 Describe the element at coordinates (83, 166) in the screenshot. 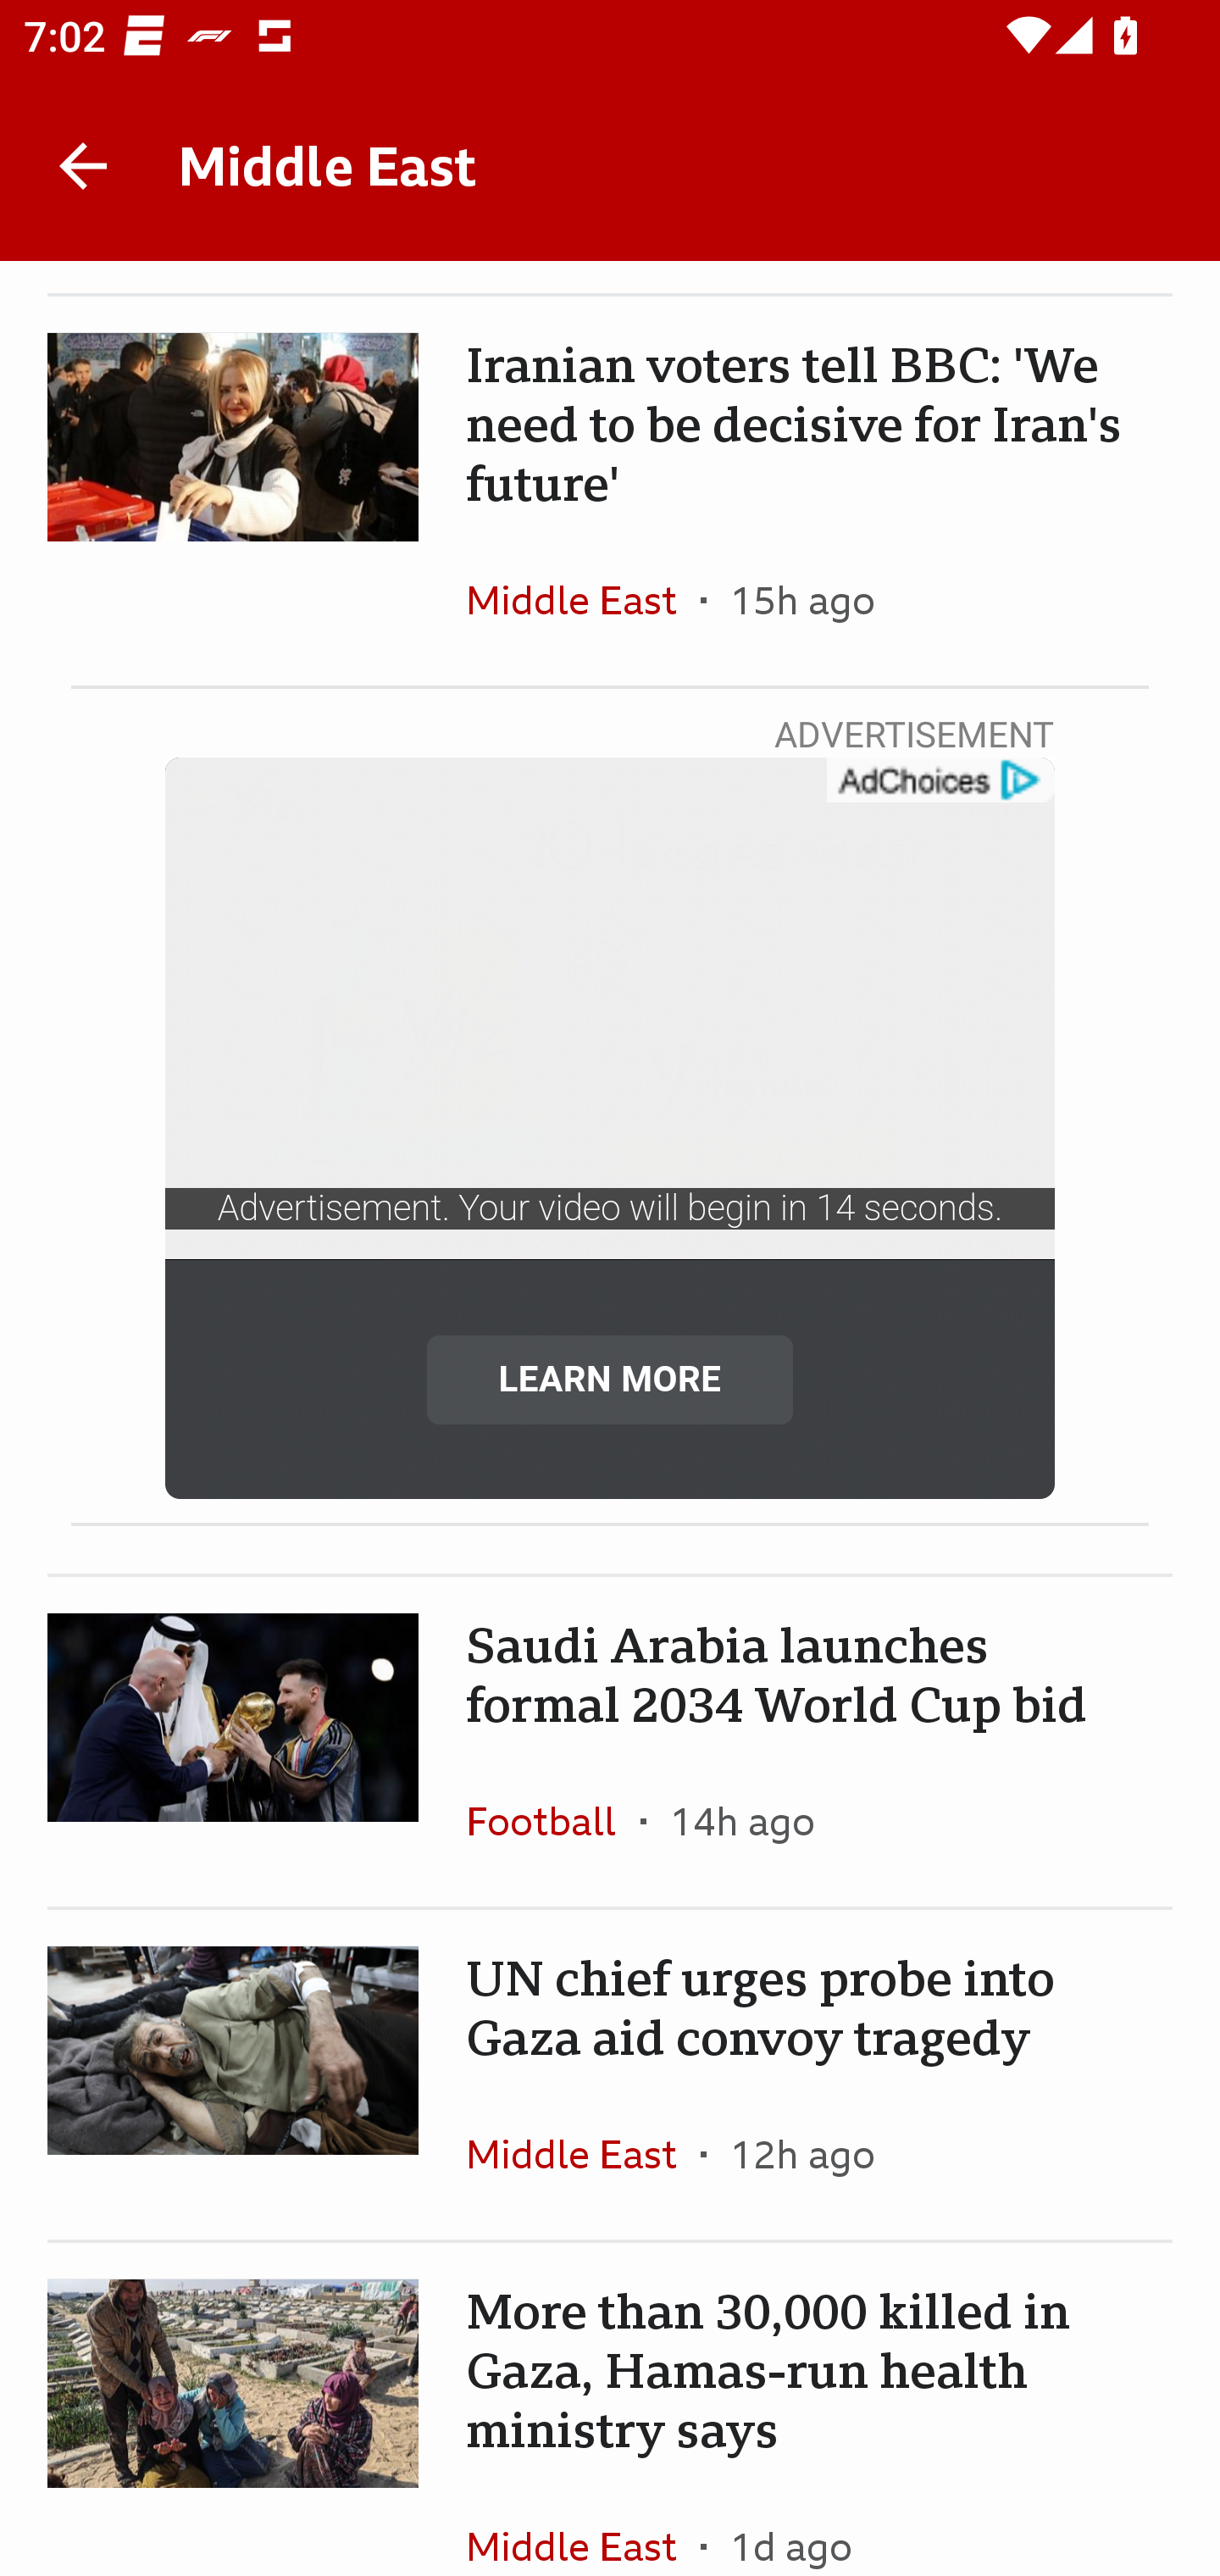

I see `Back` at that location.